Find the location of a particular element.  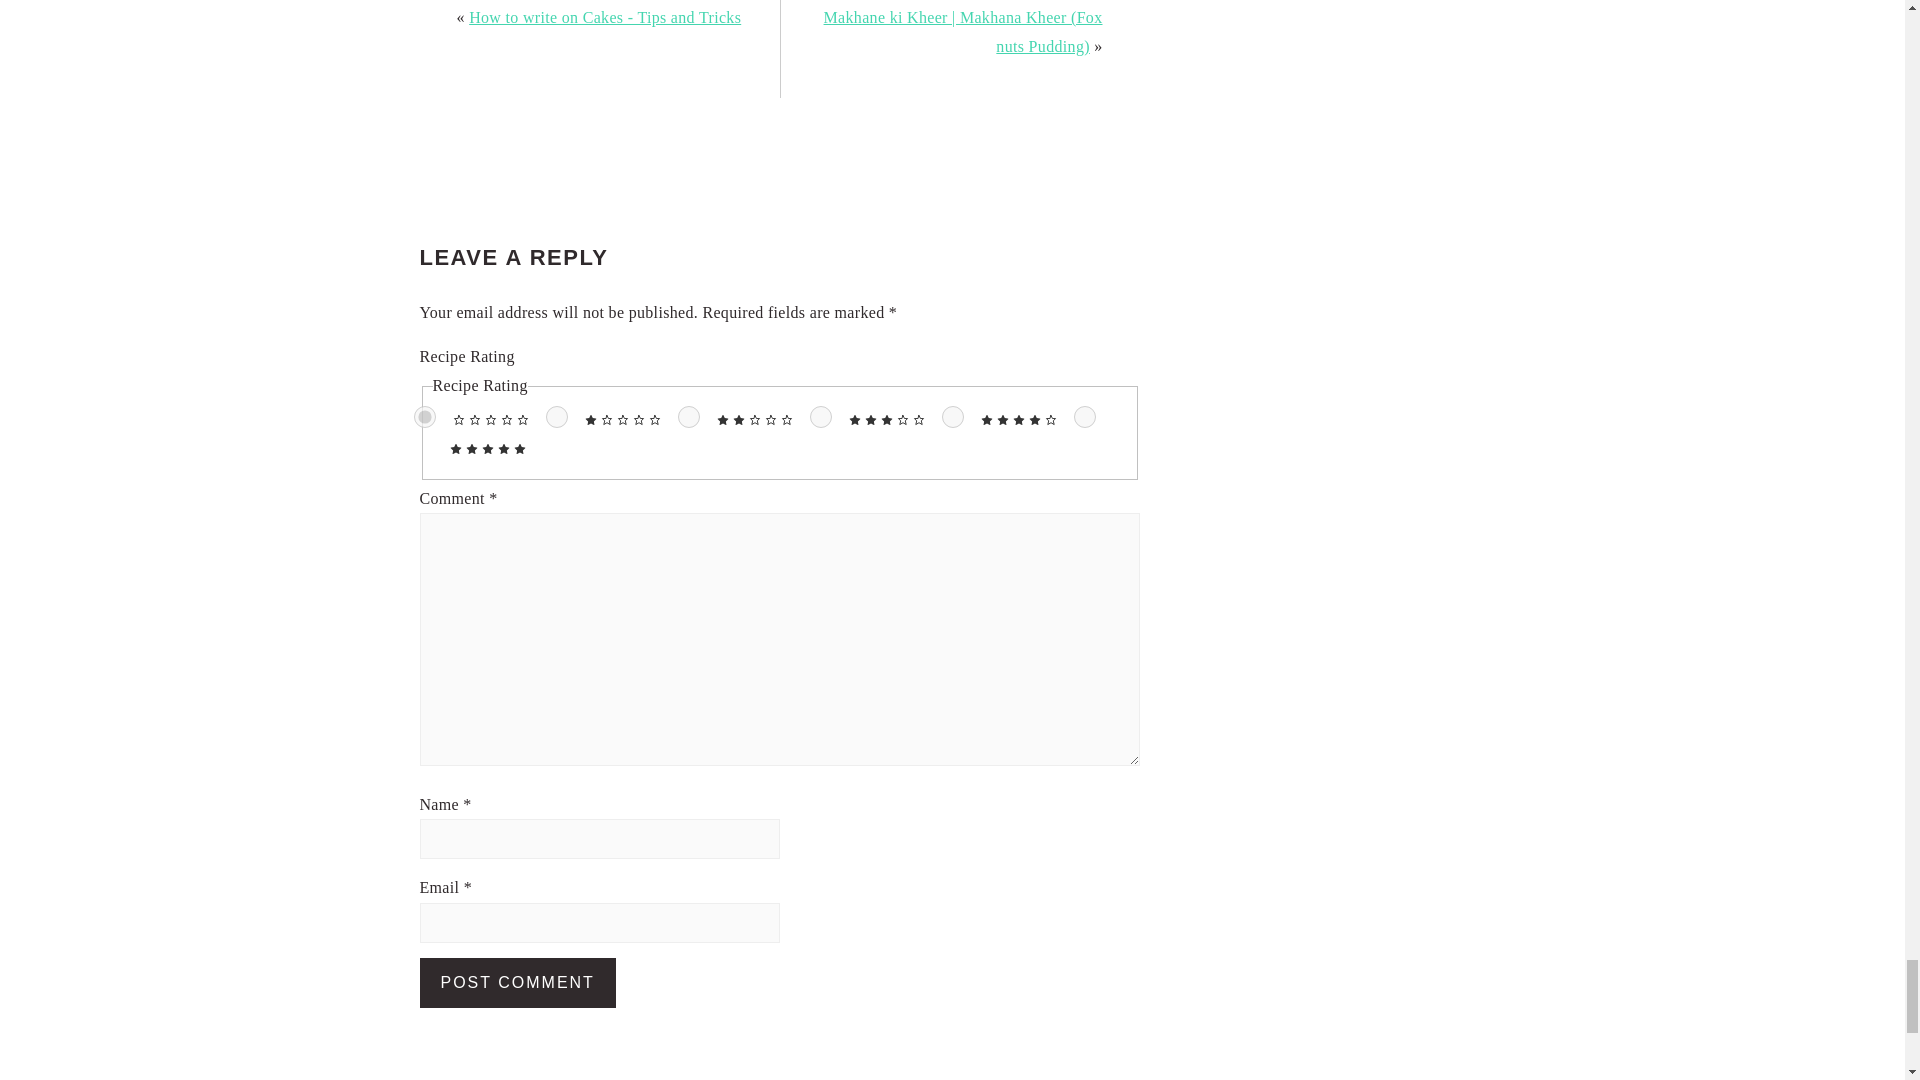

2 is located at coordinates (688, 416).